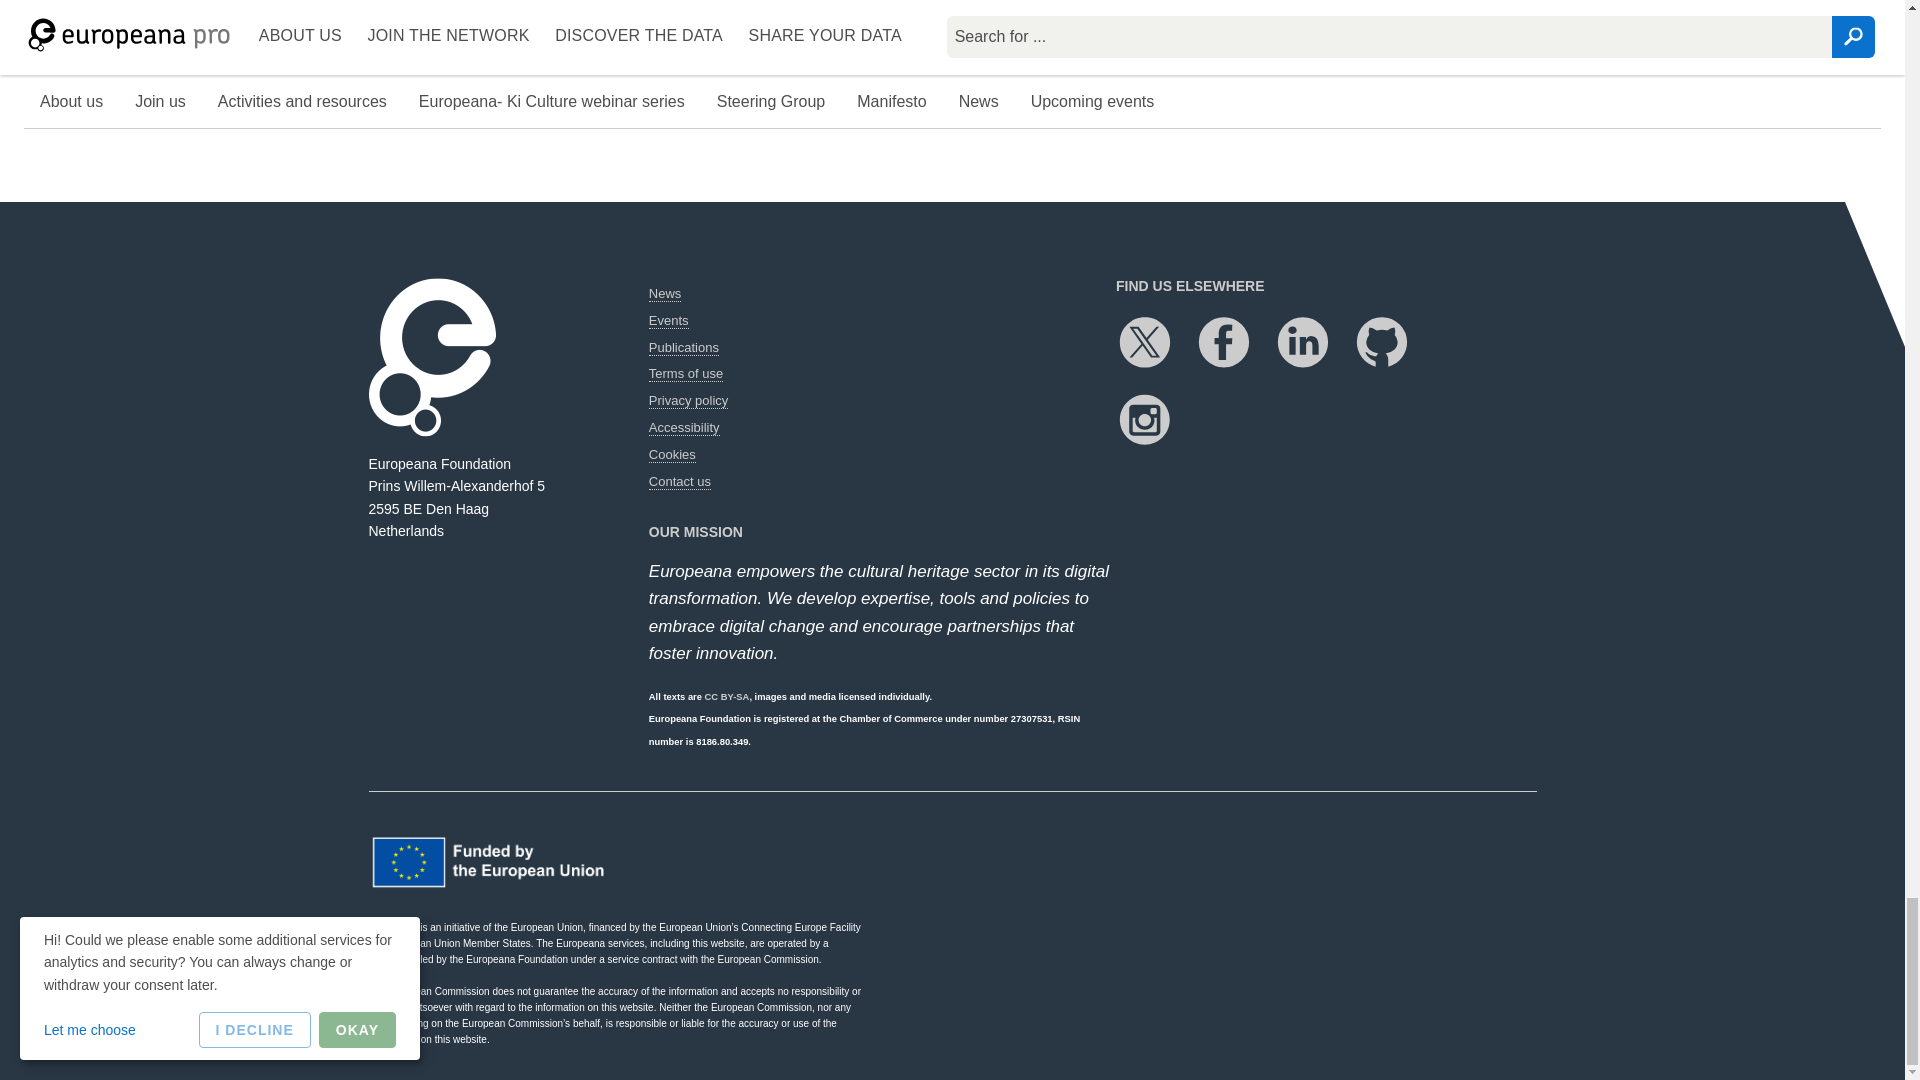 The width and height of the screenshot is (1920, 1080). Describe the element at coordinates (683, 348) in the screenshot. I see `Publications` at that location.